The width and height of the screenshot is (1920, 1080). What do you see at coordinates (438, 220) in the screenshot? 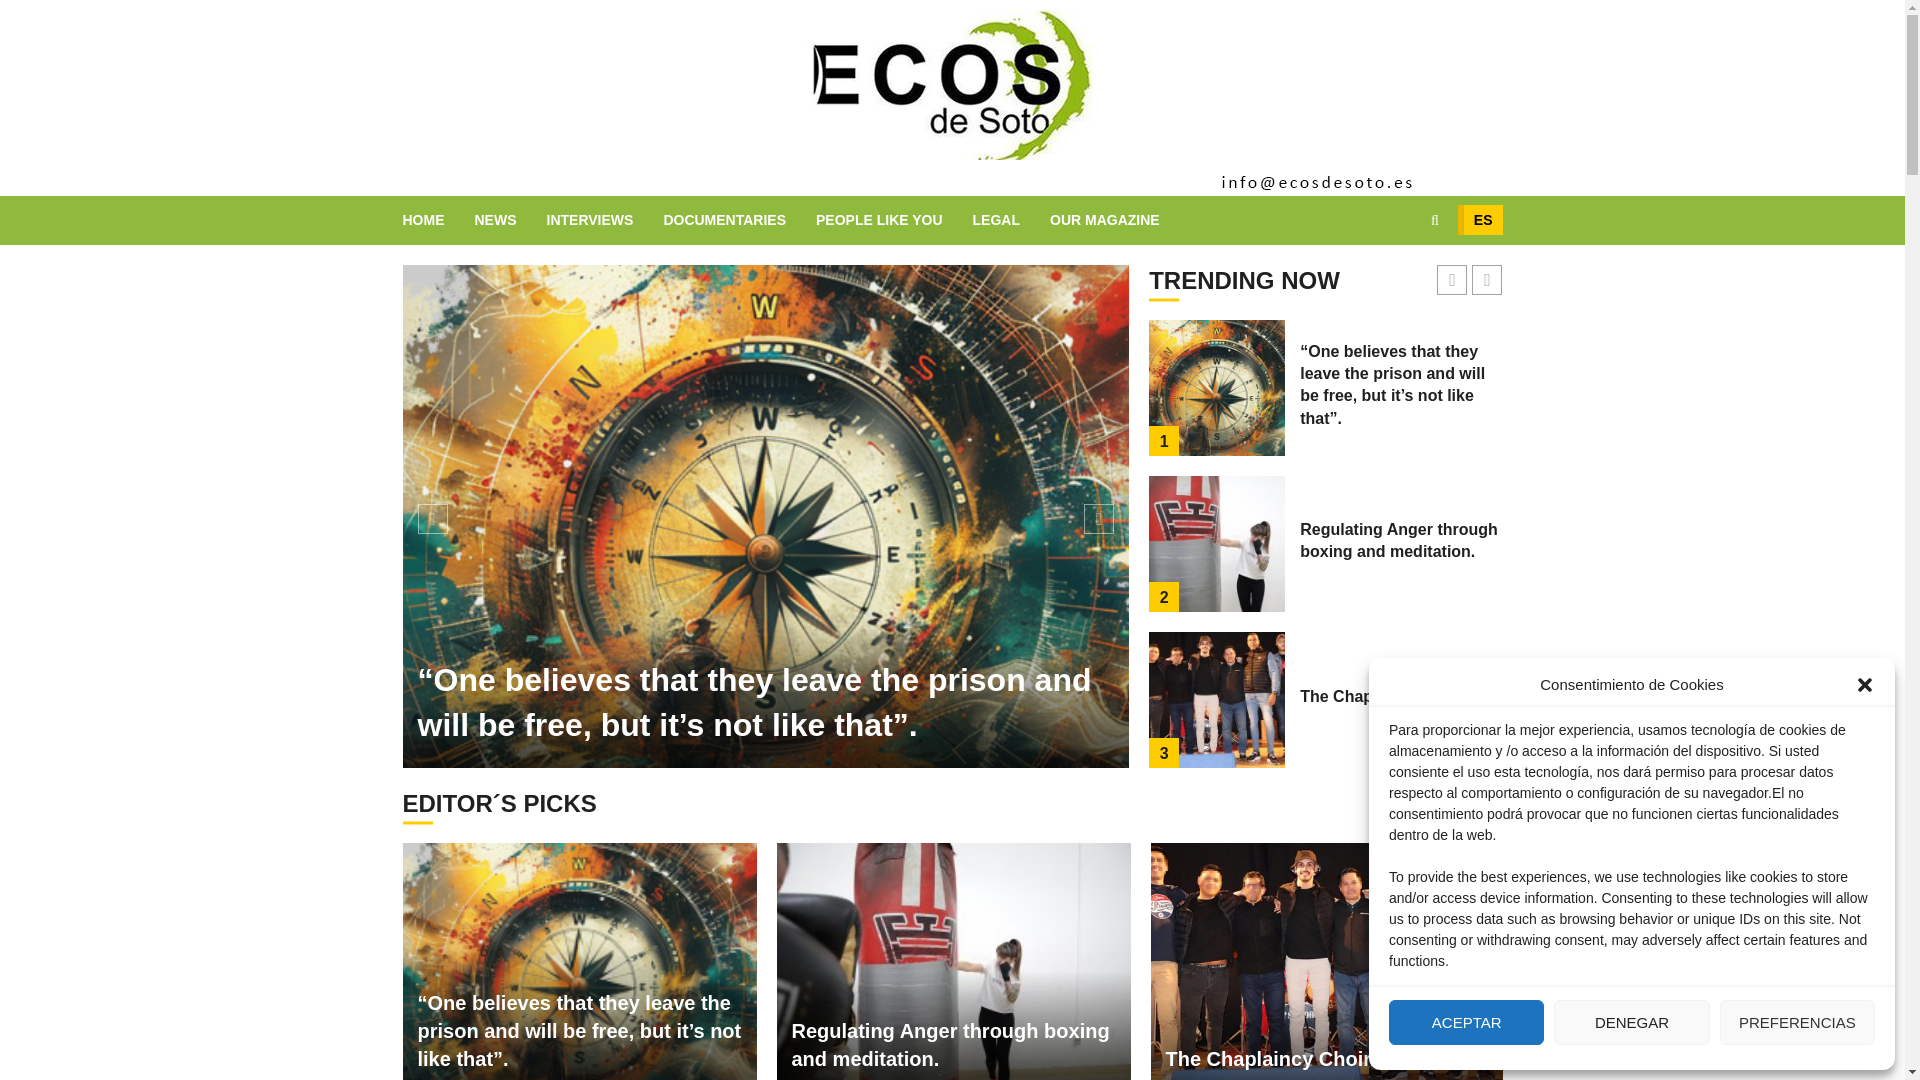
I see `HOME` at bounding box center [438, 220].